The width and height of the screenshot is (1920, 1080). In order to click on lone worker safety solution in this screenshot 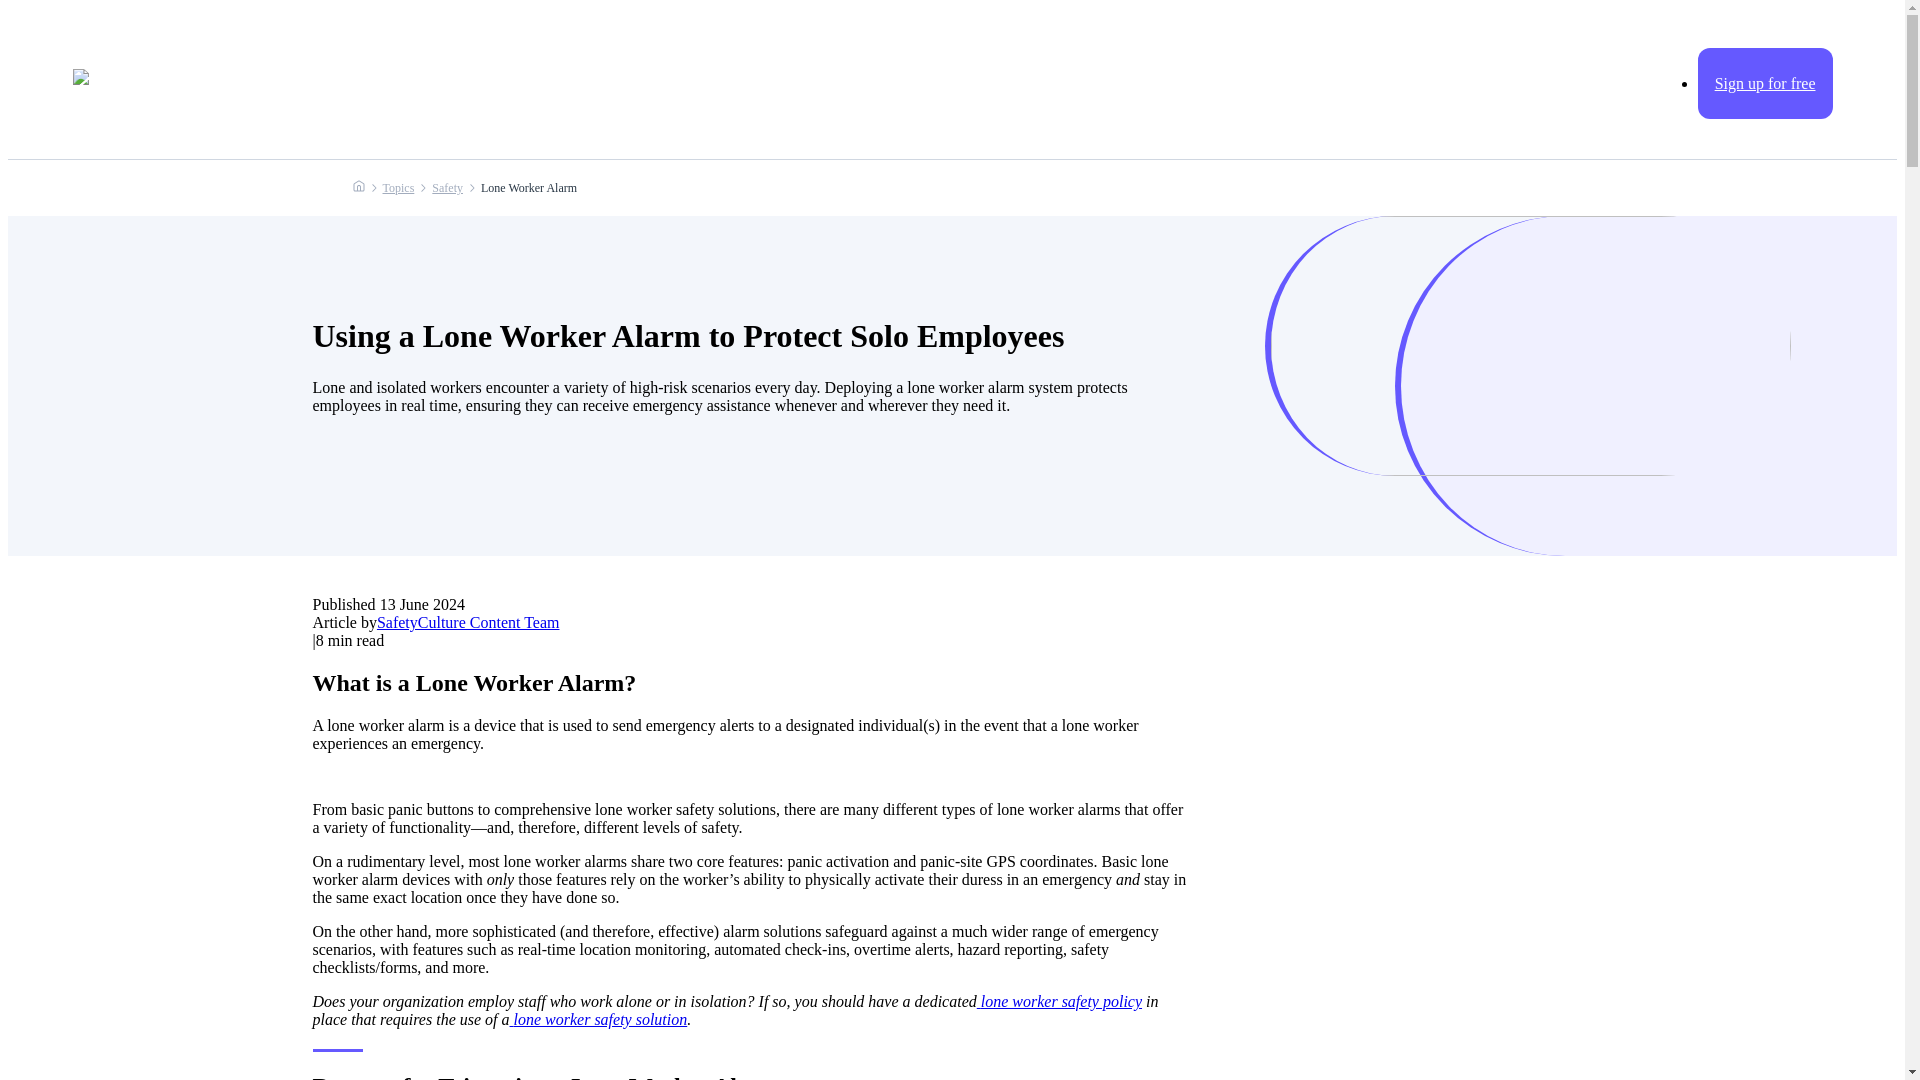, I will do `click(598, 1019)`.